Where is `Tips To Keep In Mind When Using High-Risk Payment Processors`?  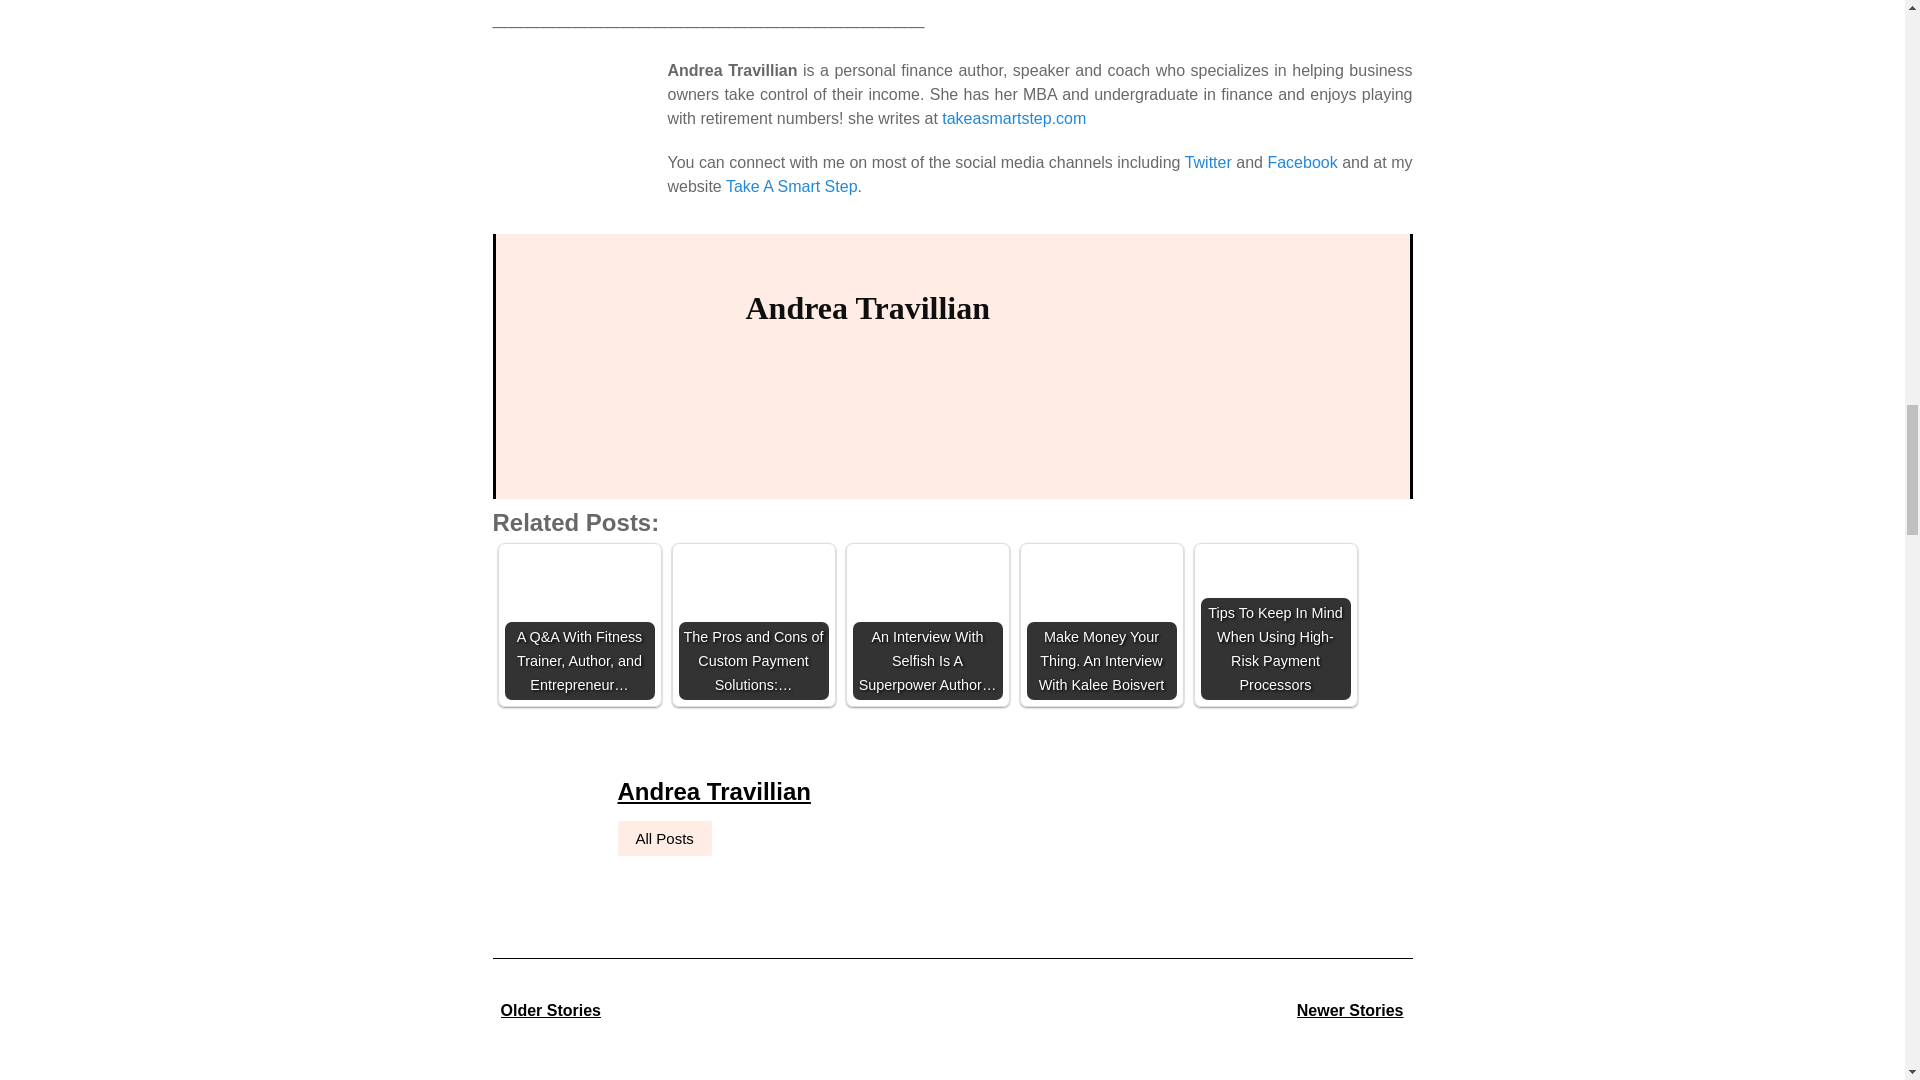 Tips To Keep In Mind When Using High-Risk Payment Processors is located at coordinates (1274, 624).